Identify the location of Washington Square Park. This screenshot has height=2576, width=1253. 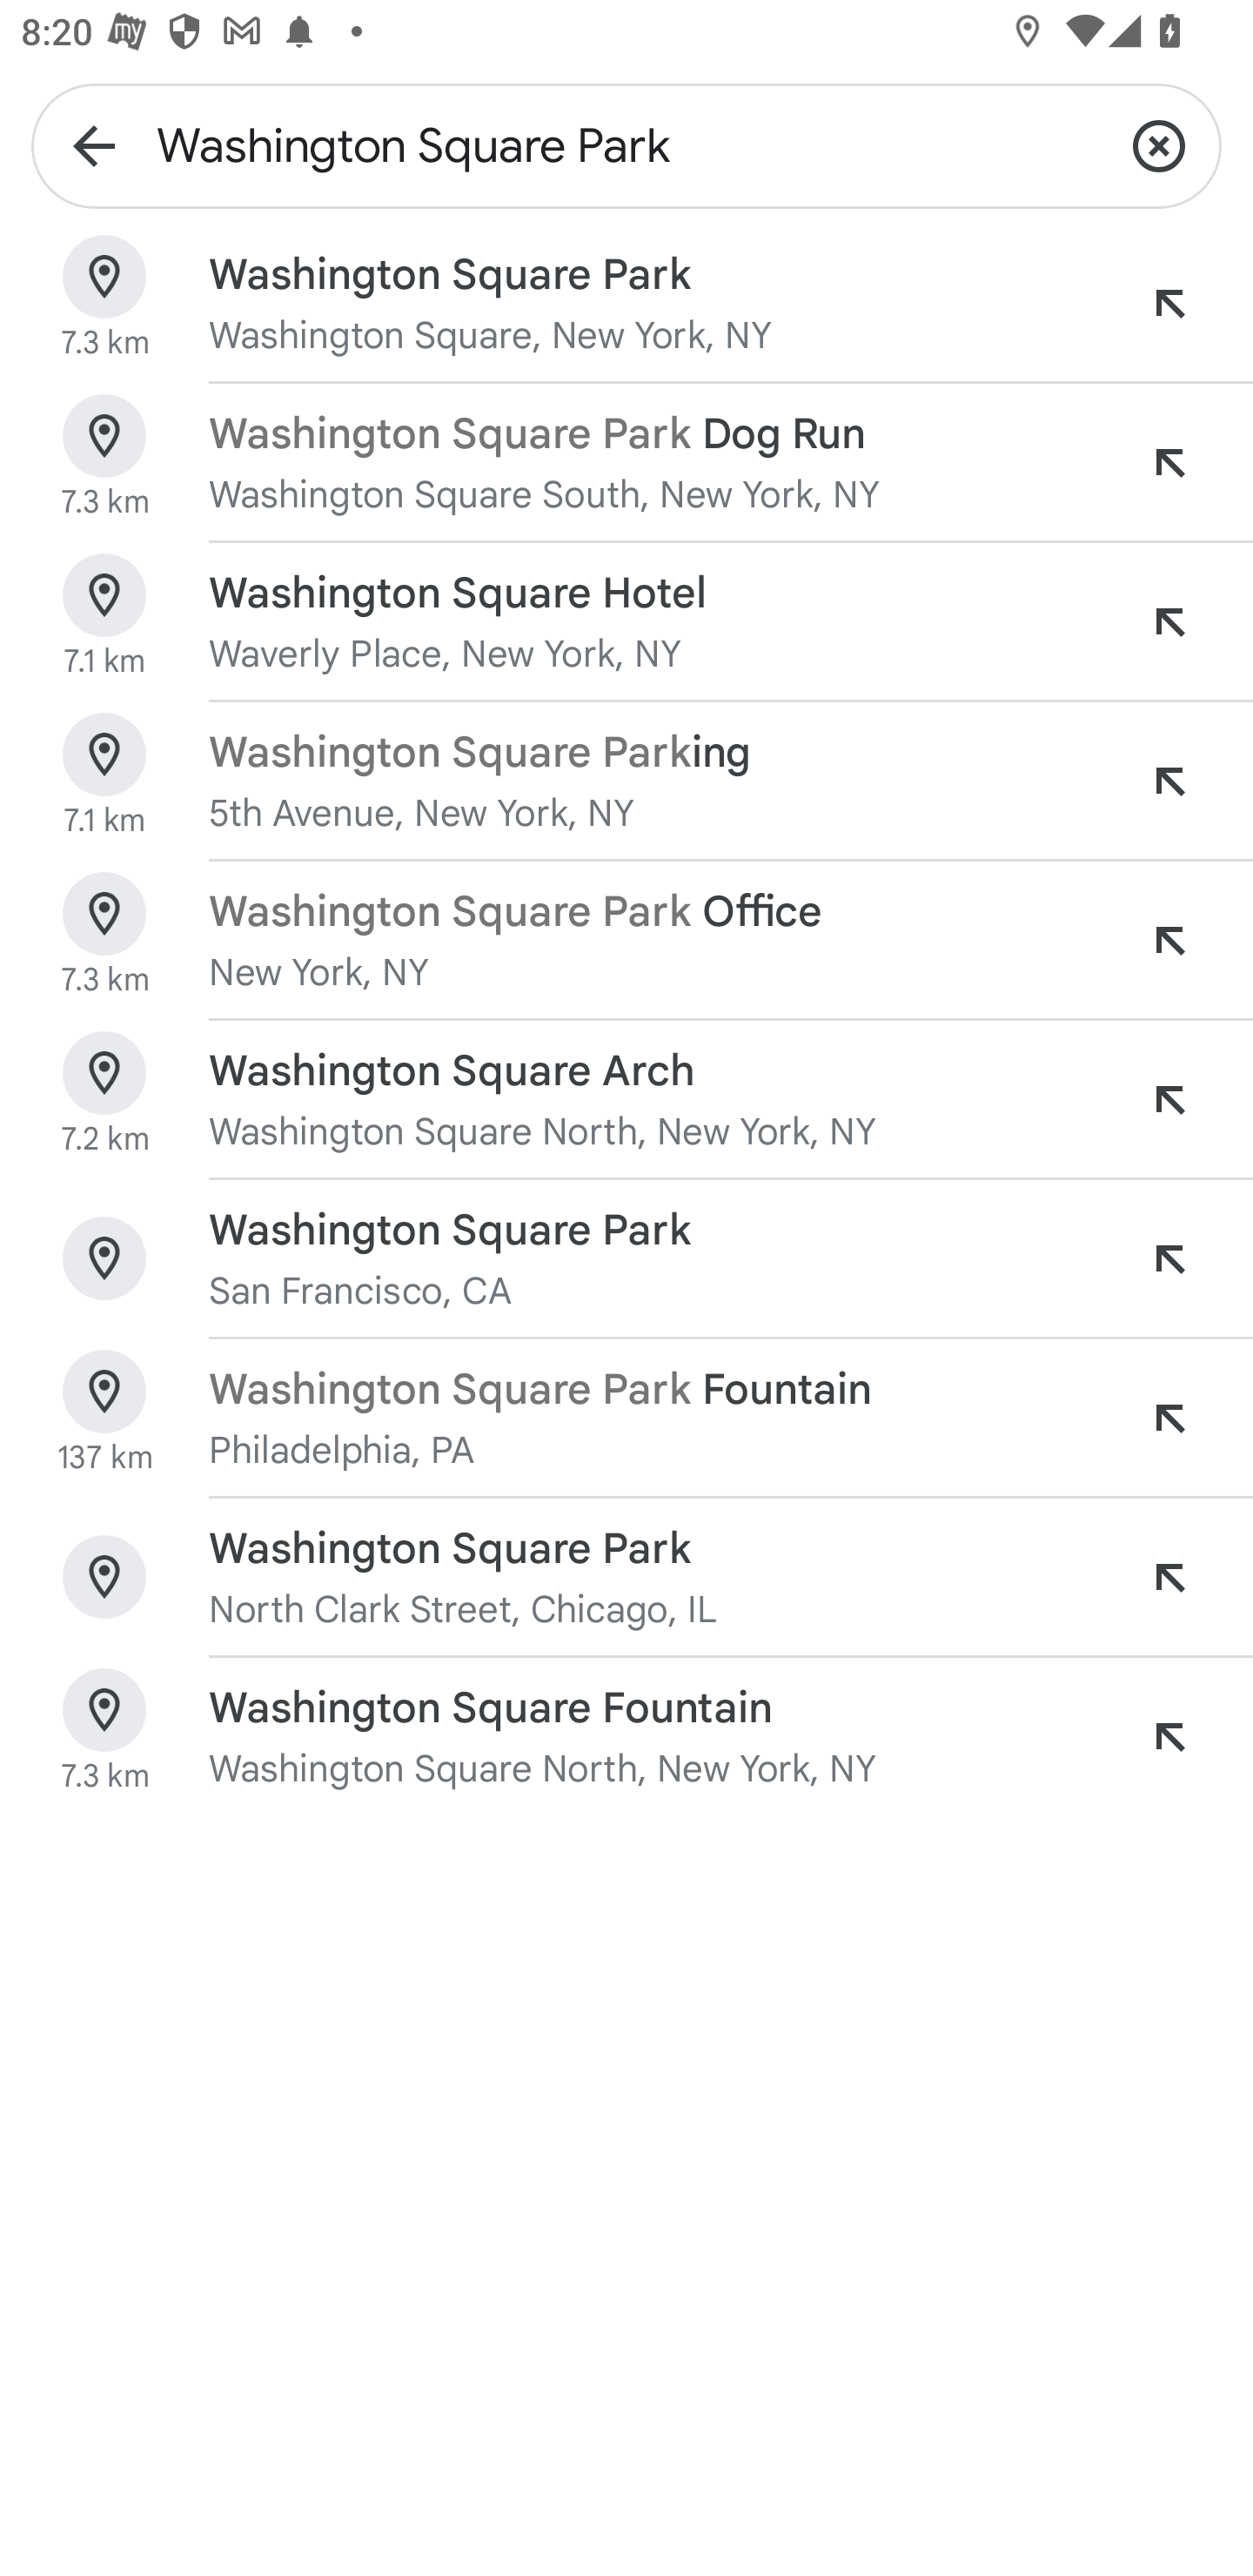
(626, 144).